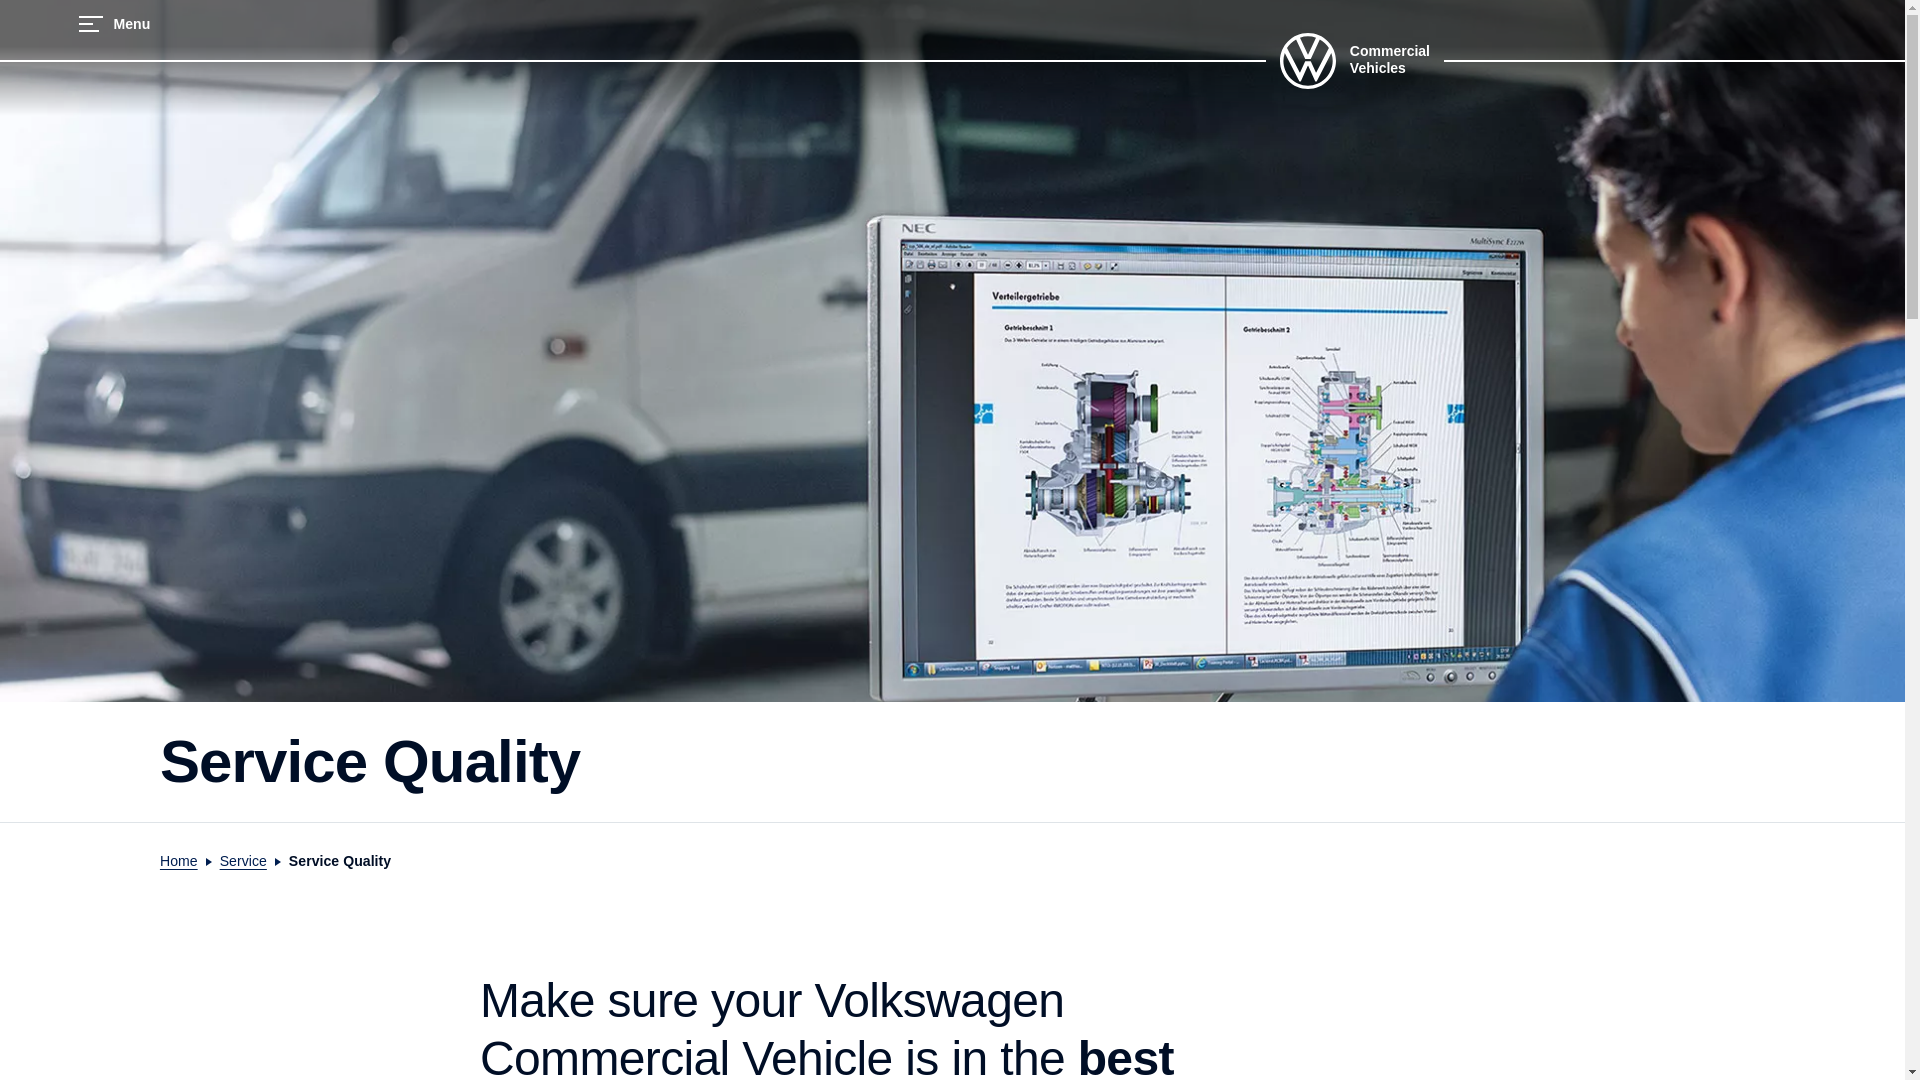 The image size is (1920, 1080). What do you see at coordinates (1308, 60) in the screenshot?
I see `Volkswagen` at bounding box center [1308, 60].